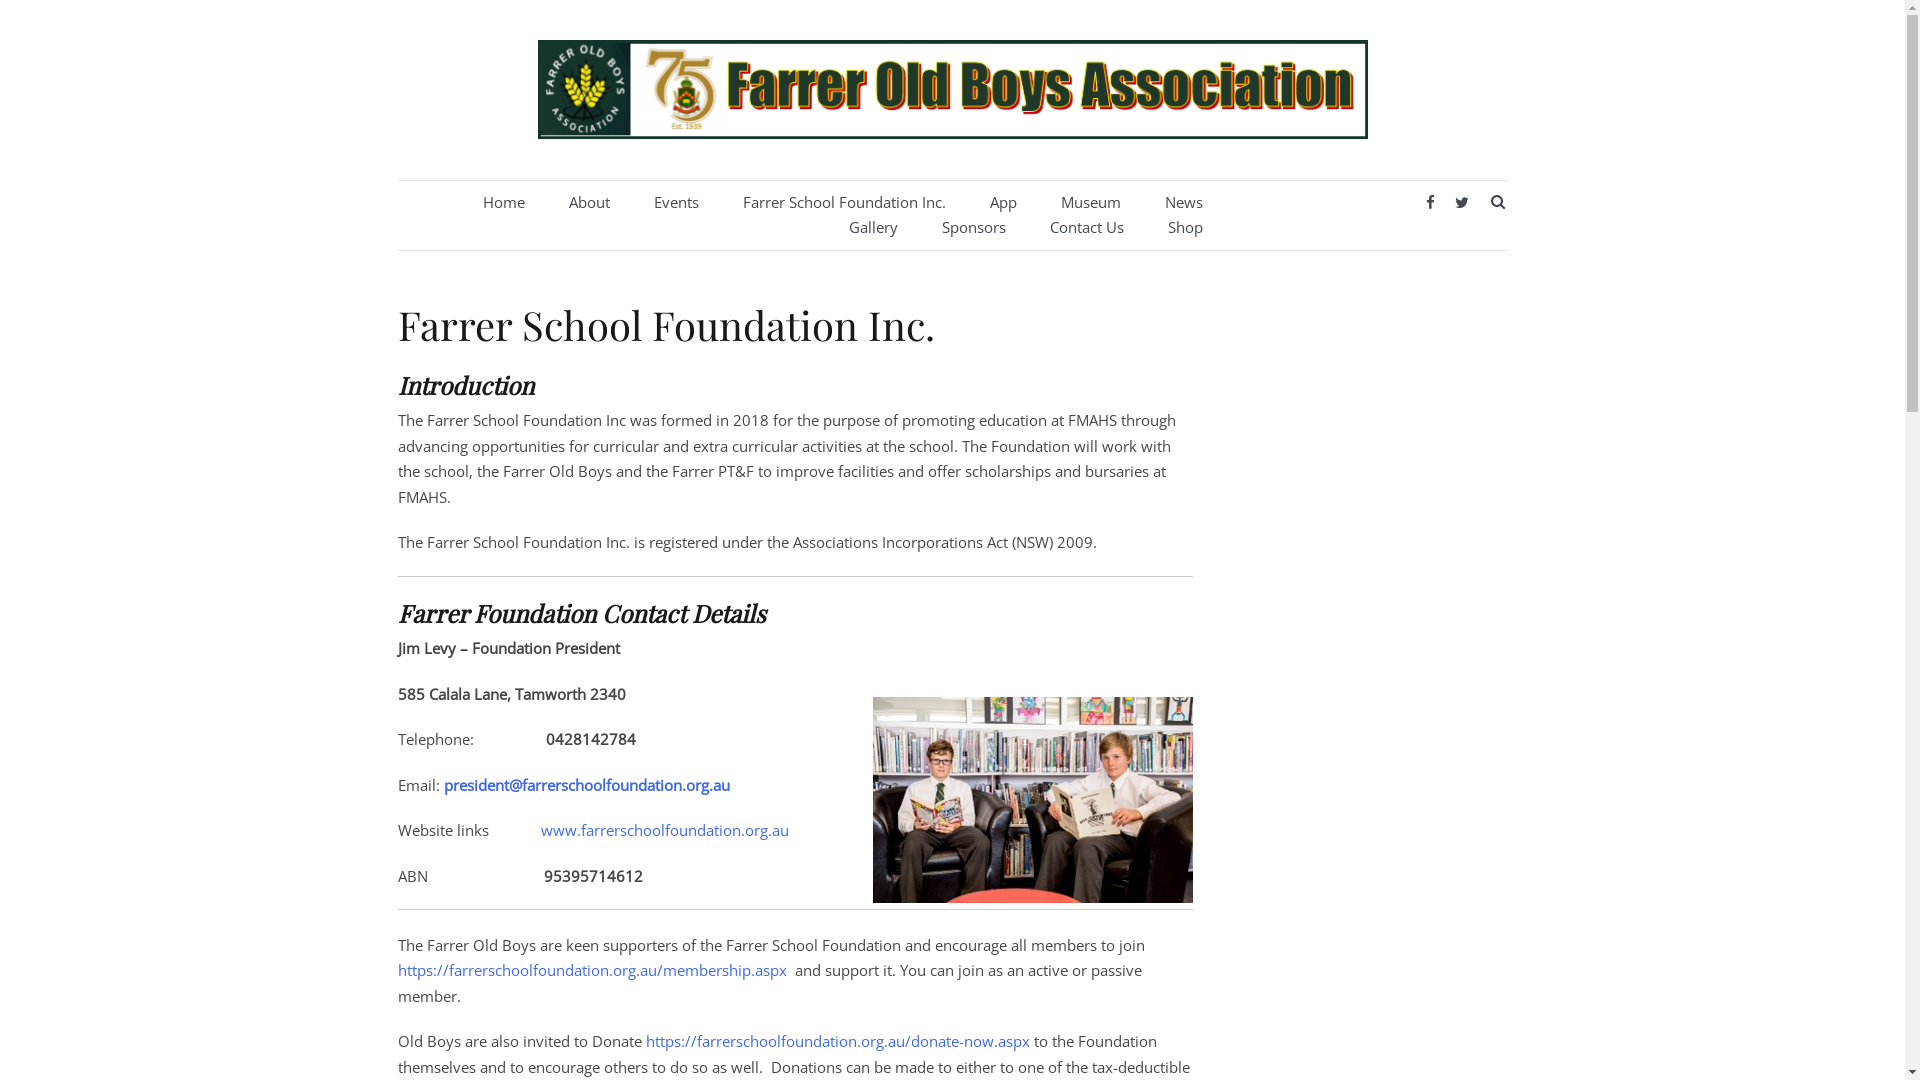 This screenshot has height=1080, width=1920. I want to click on p, so click(448, 785).